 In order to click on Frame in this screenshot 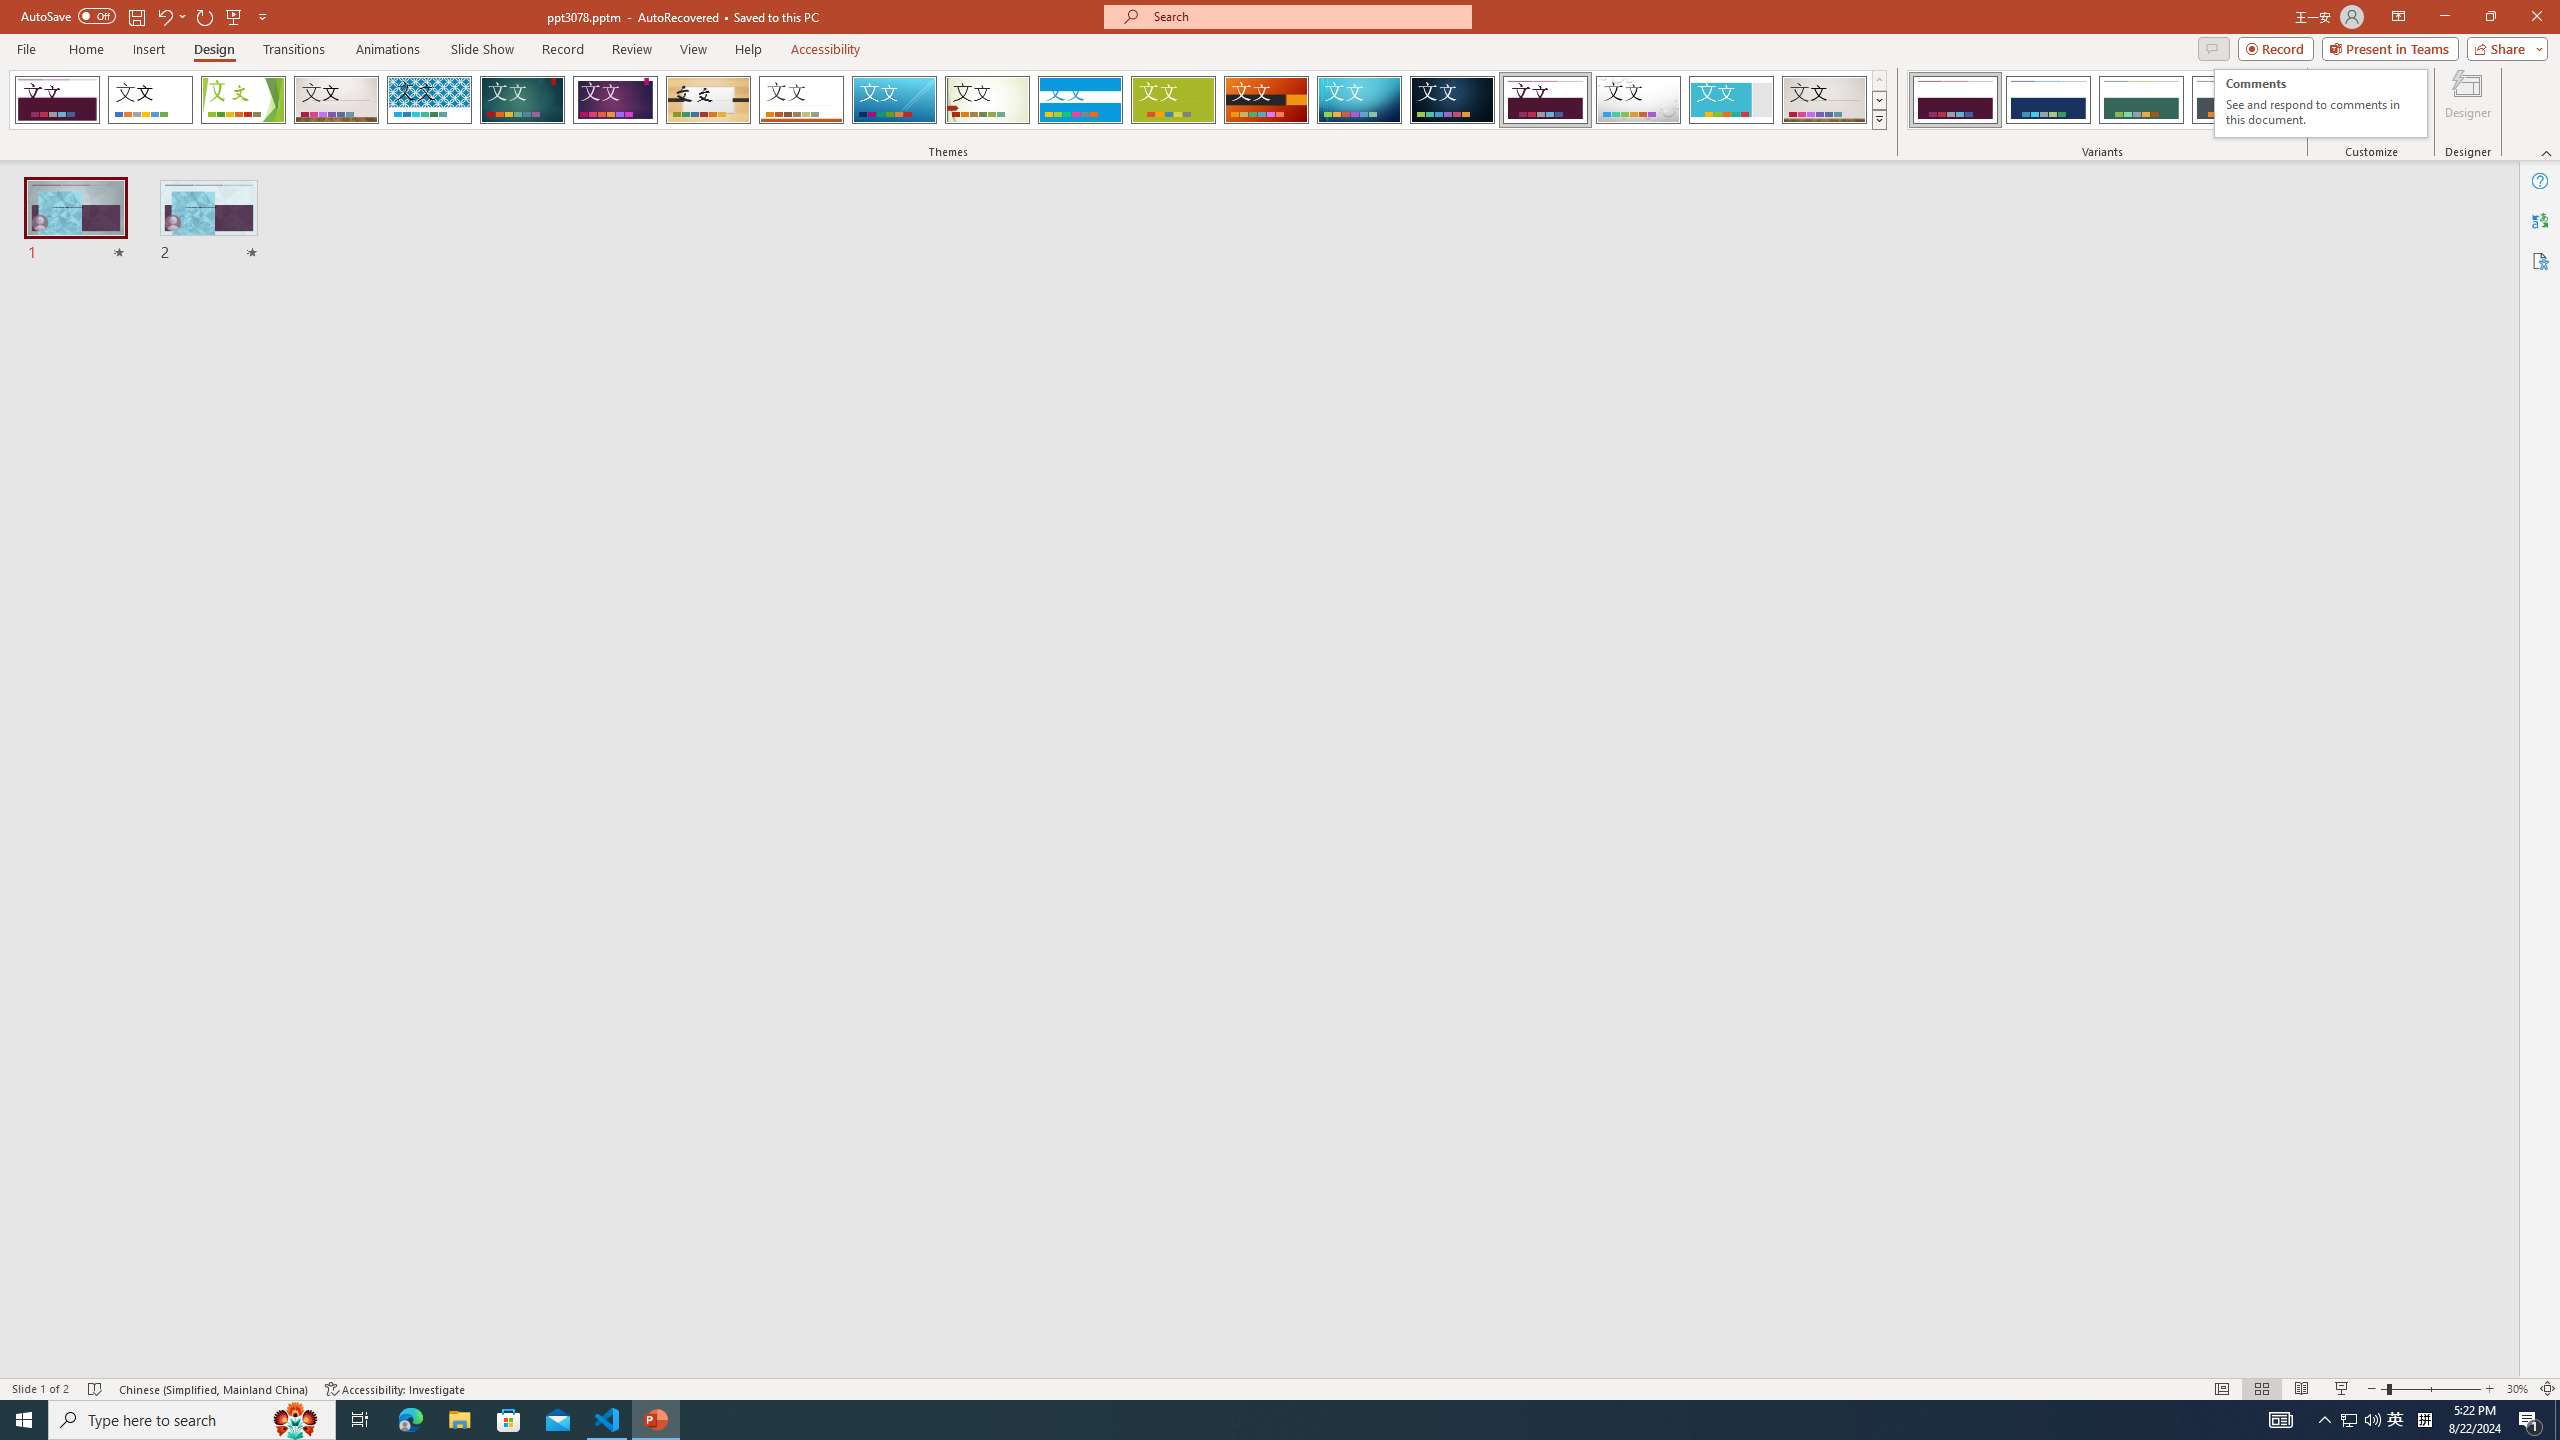, I will do `click(1732, 100)`.